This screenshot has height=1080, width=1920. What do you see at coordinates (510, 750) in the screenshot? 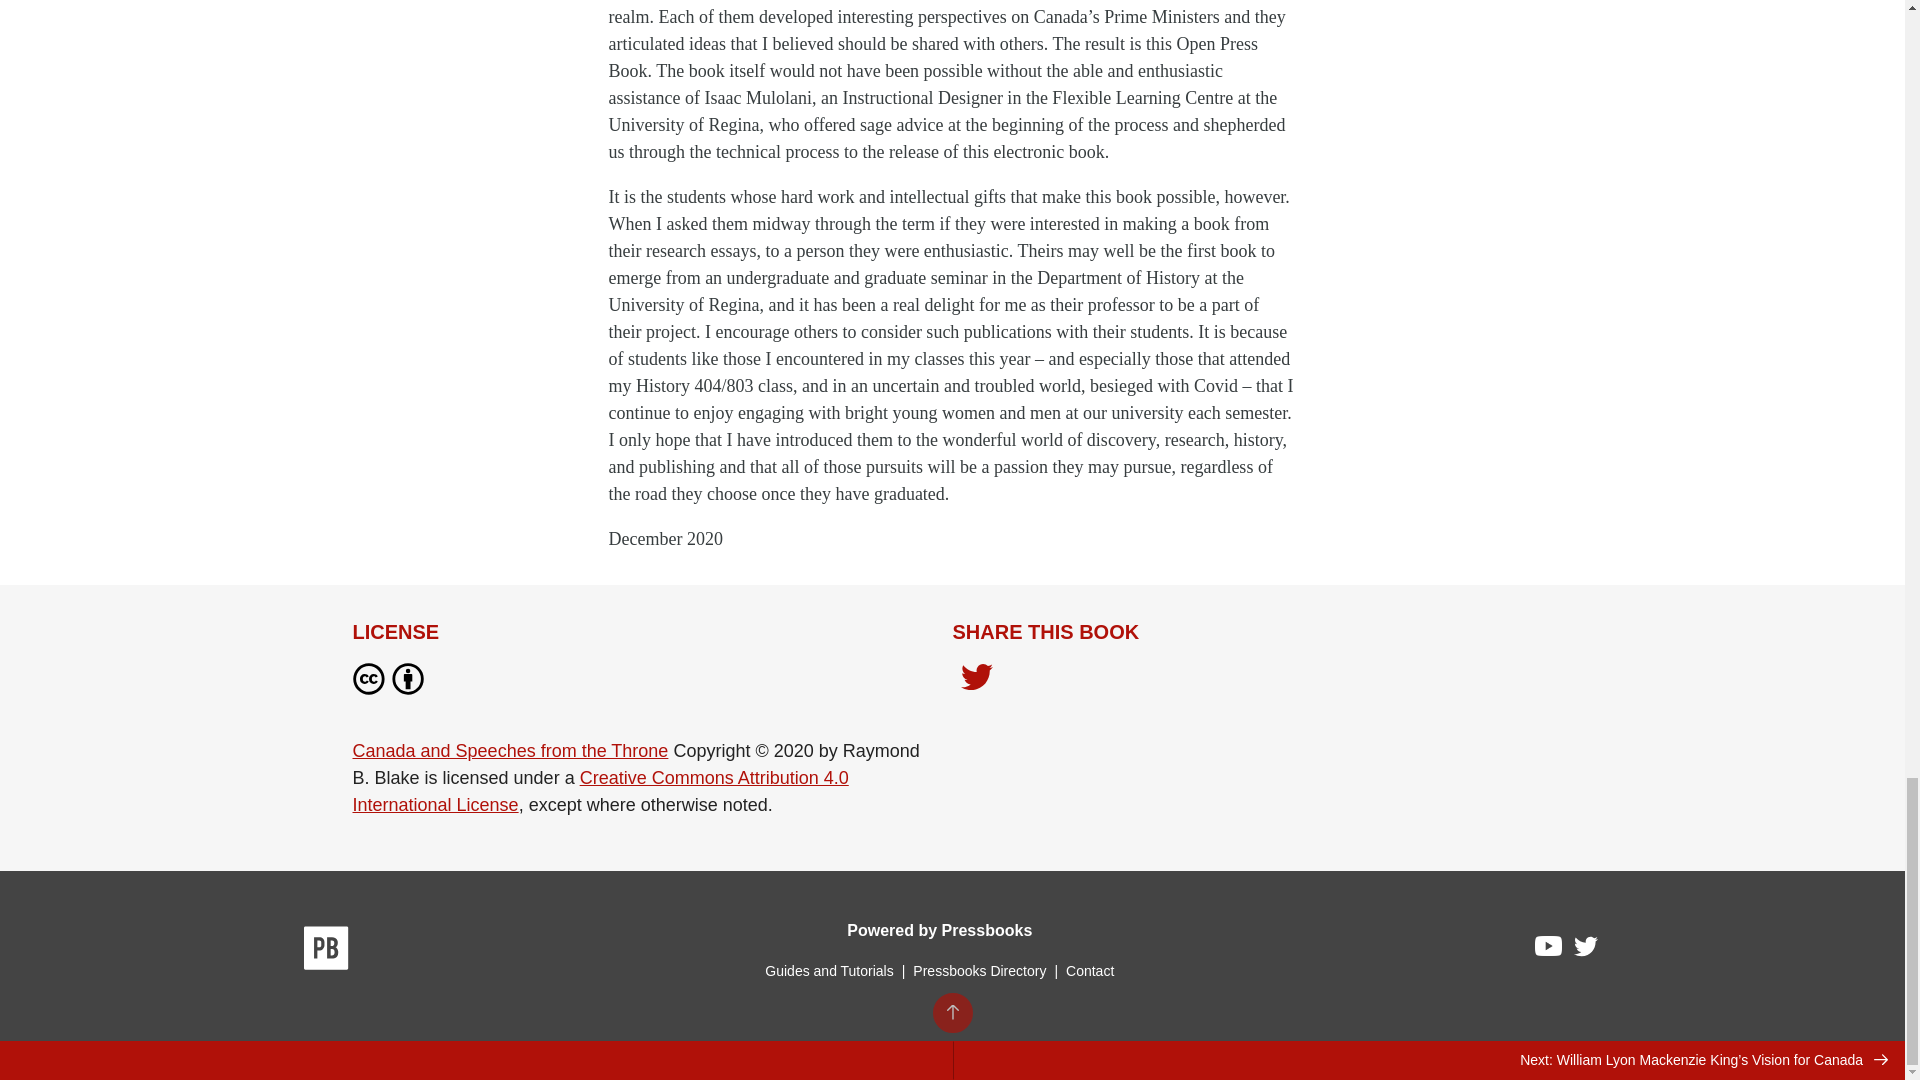
I see `Canada and Speeches from the Throne` at bounding box center [510, 750].